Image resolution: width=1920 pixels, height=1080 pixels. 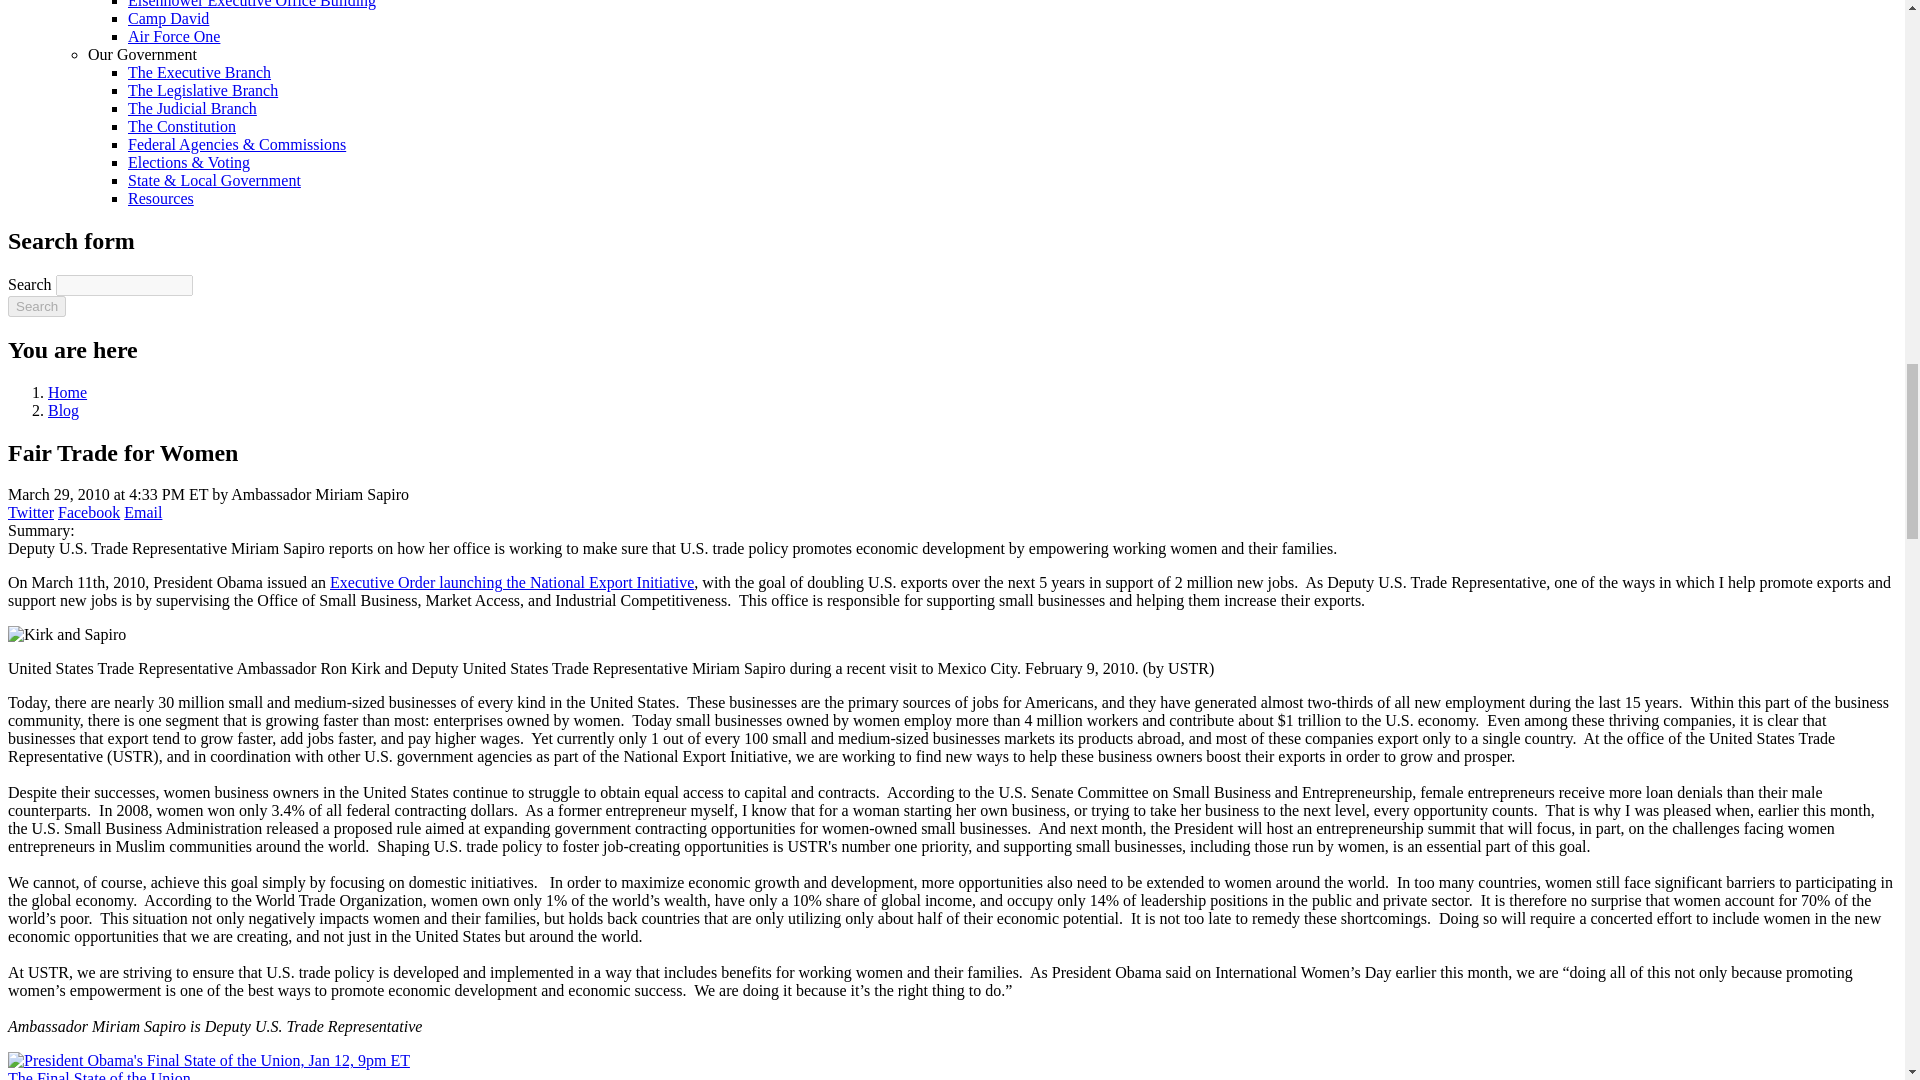 I want to click on Search, so click(x=36, y=306).